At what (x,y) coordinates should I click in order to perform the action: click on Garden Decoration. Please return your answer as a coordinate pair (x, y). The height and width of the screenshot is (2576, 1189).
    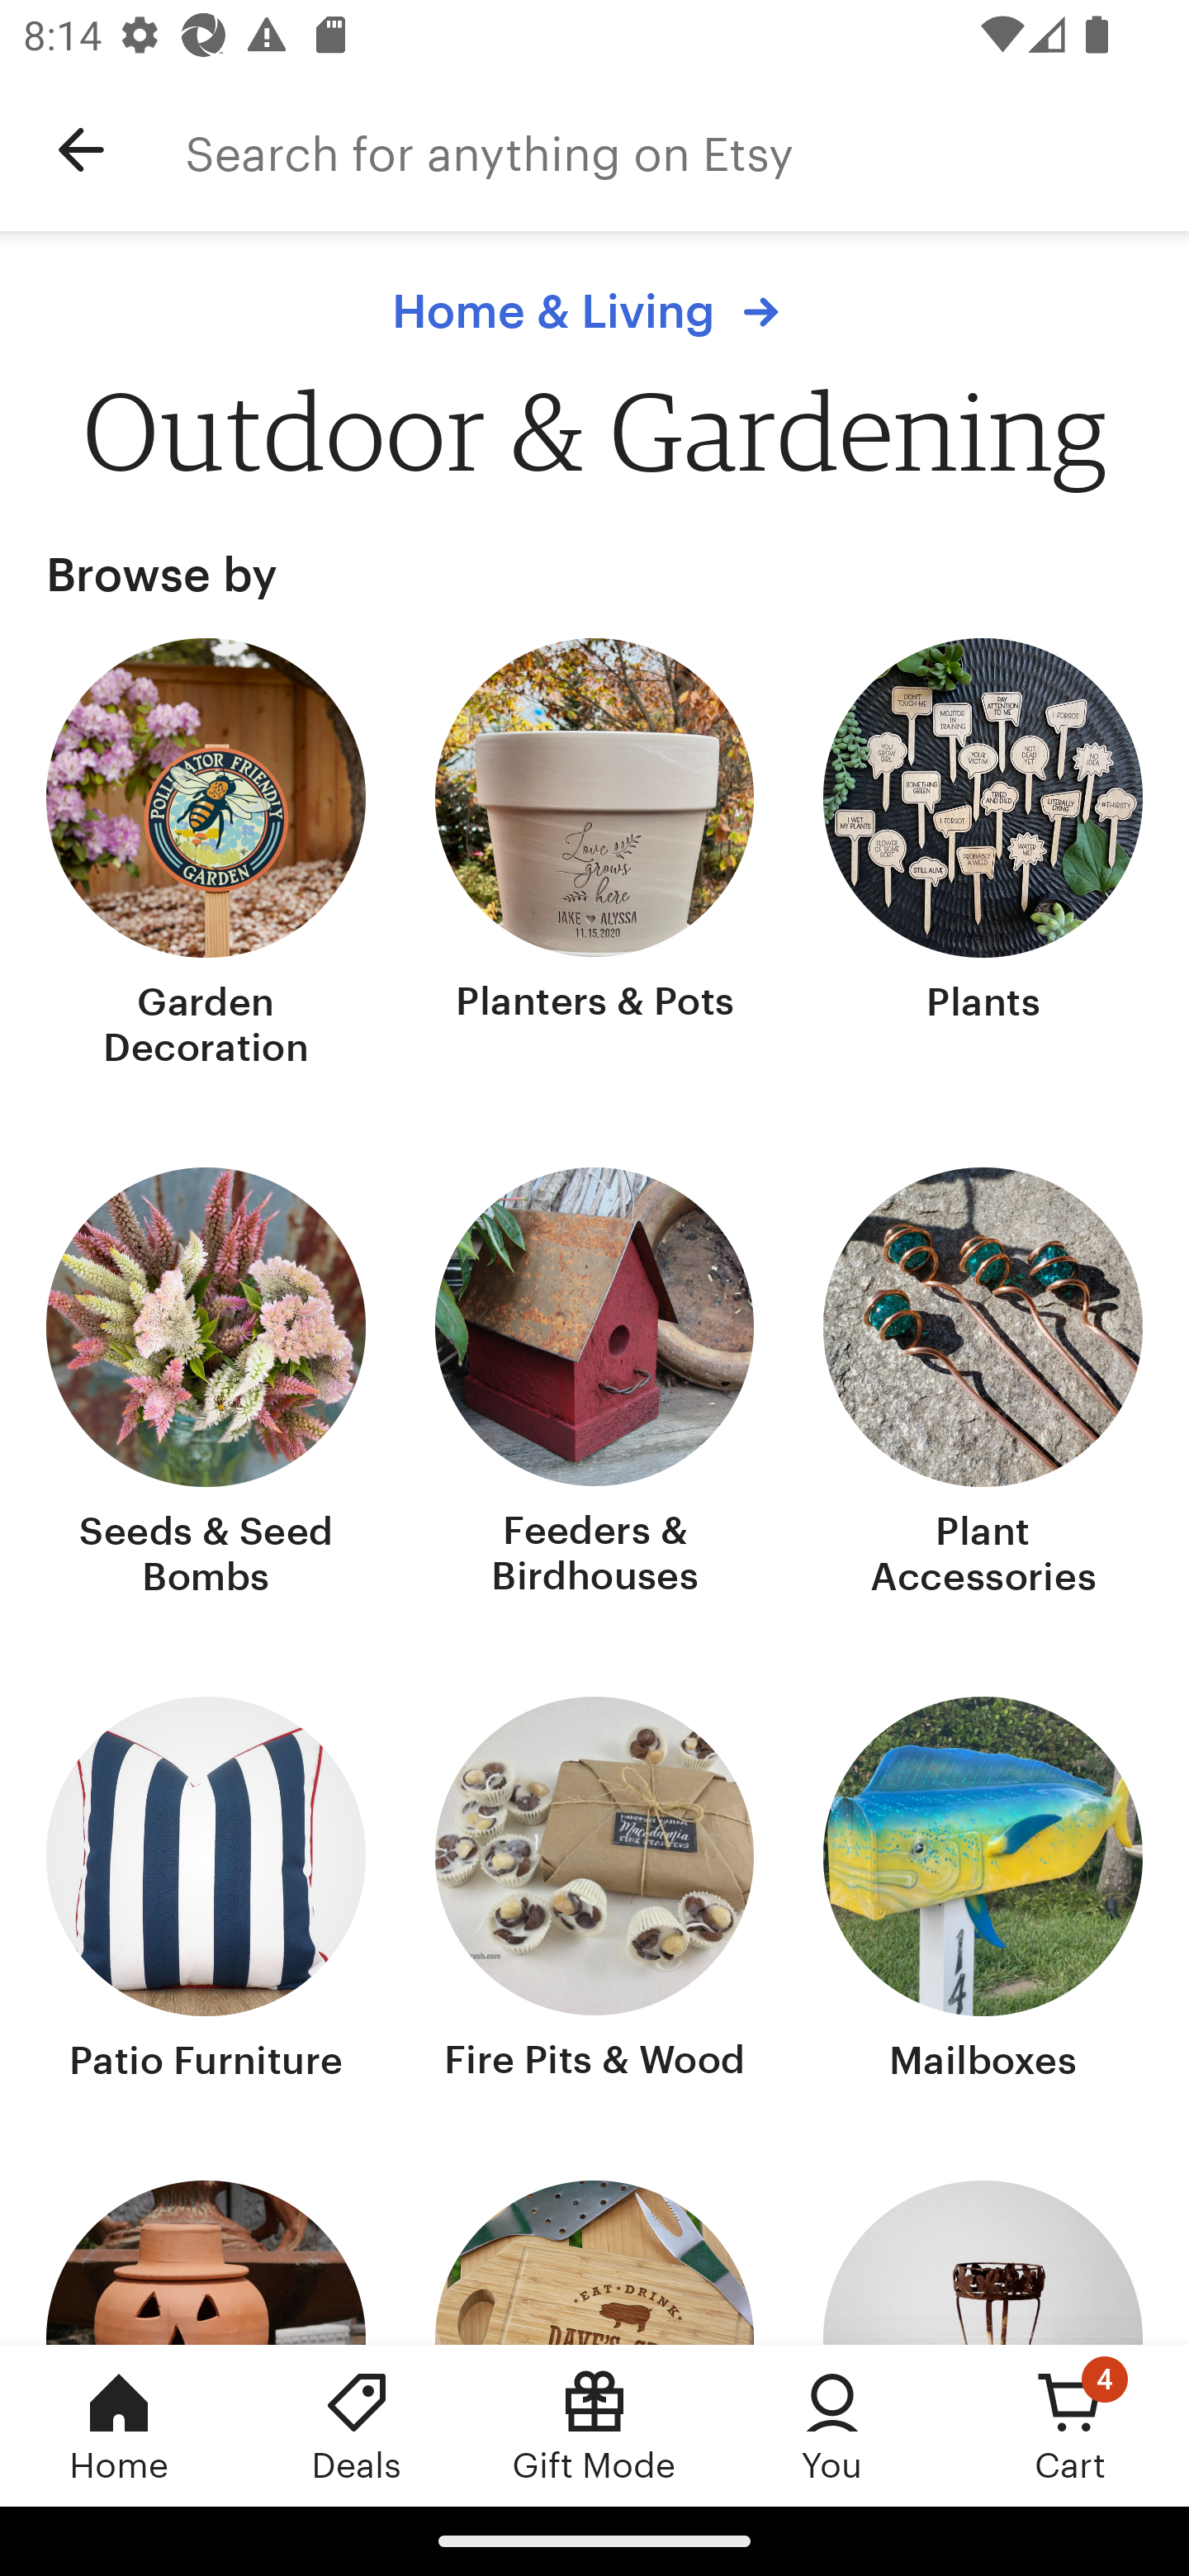
    Looking at the image, I should click on (206, 856).